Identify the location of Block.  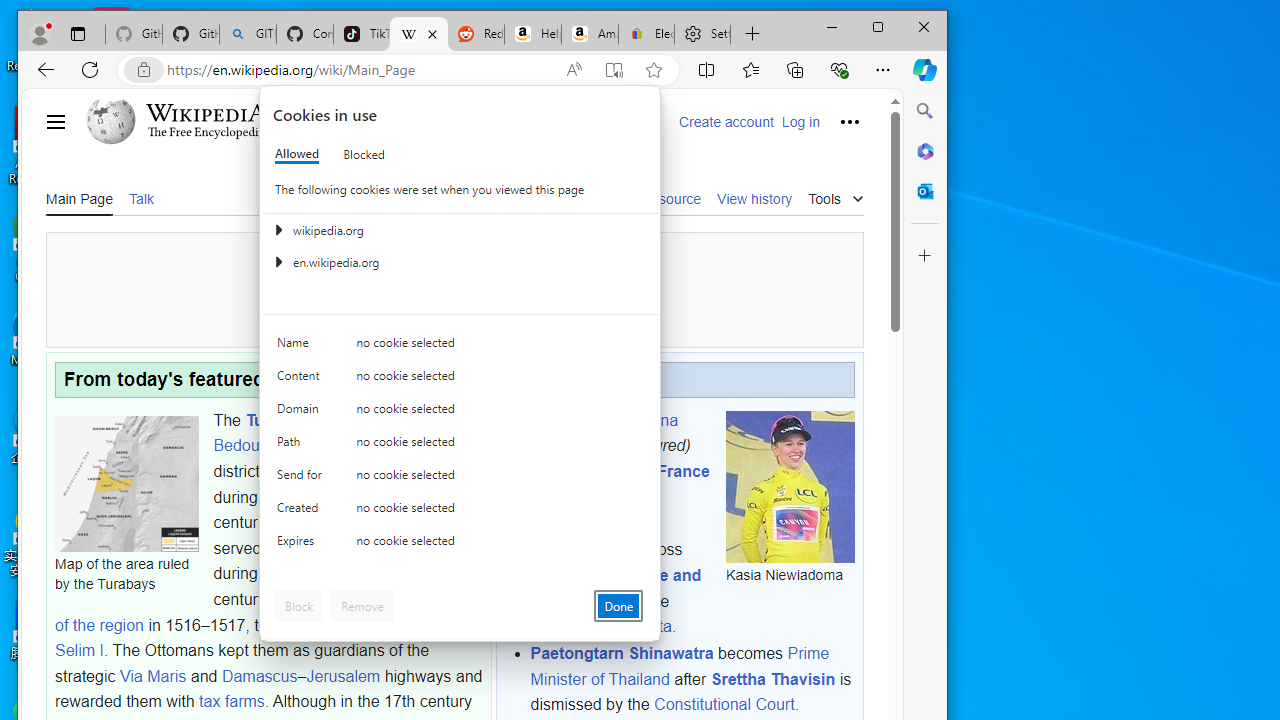
(299, 606).